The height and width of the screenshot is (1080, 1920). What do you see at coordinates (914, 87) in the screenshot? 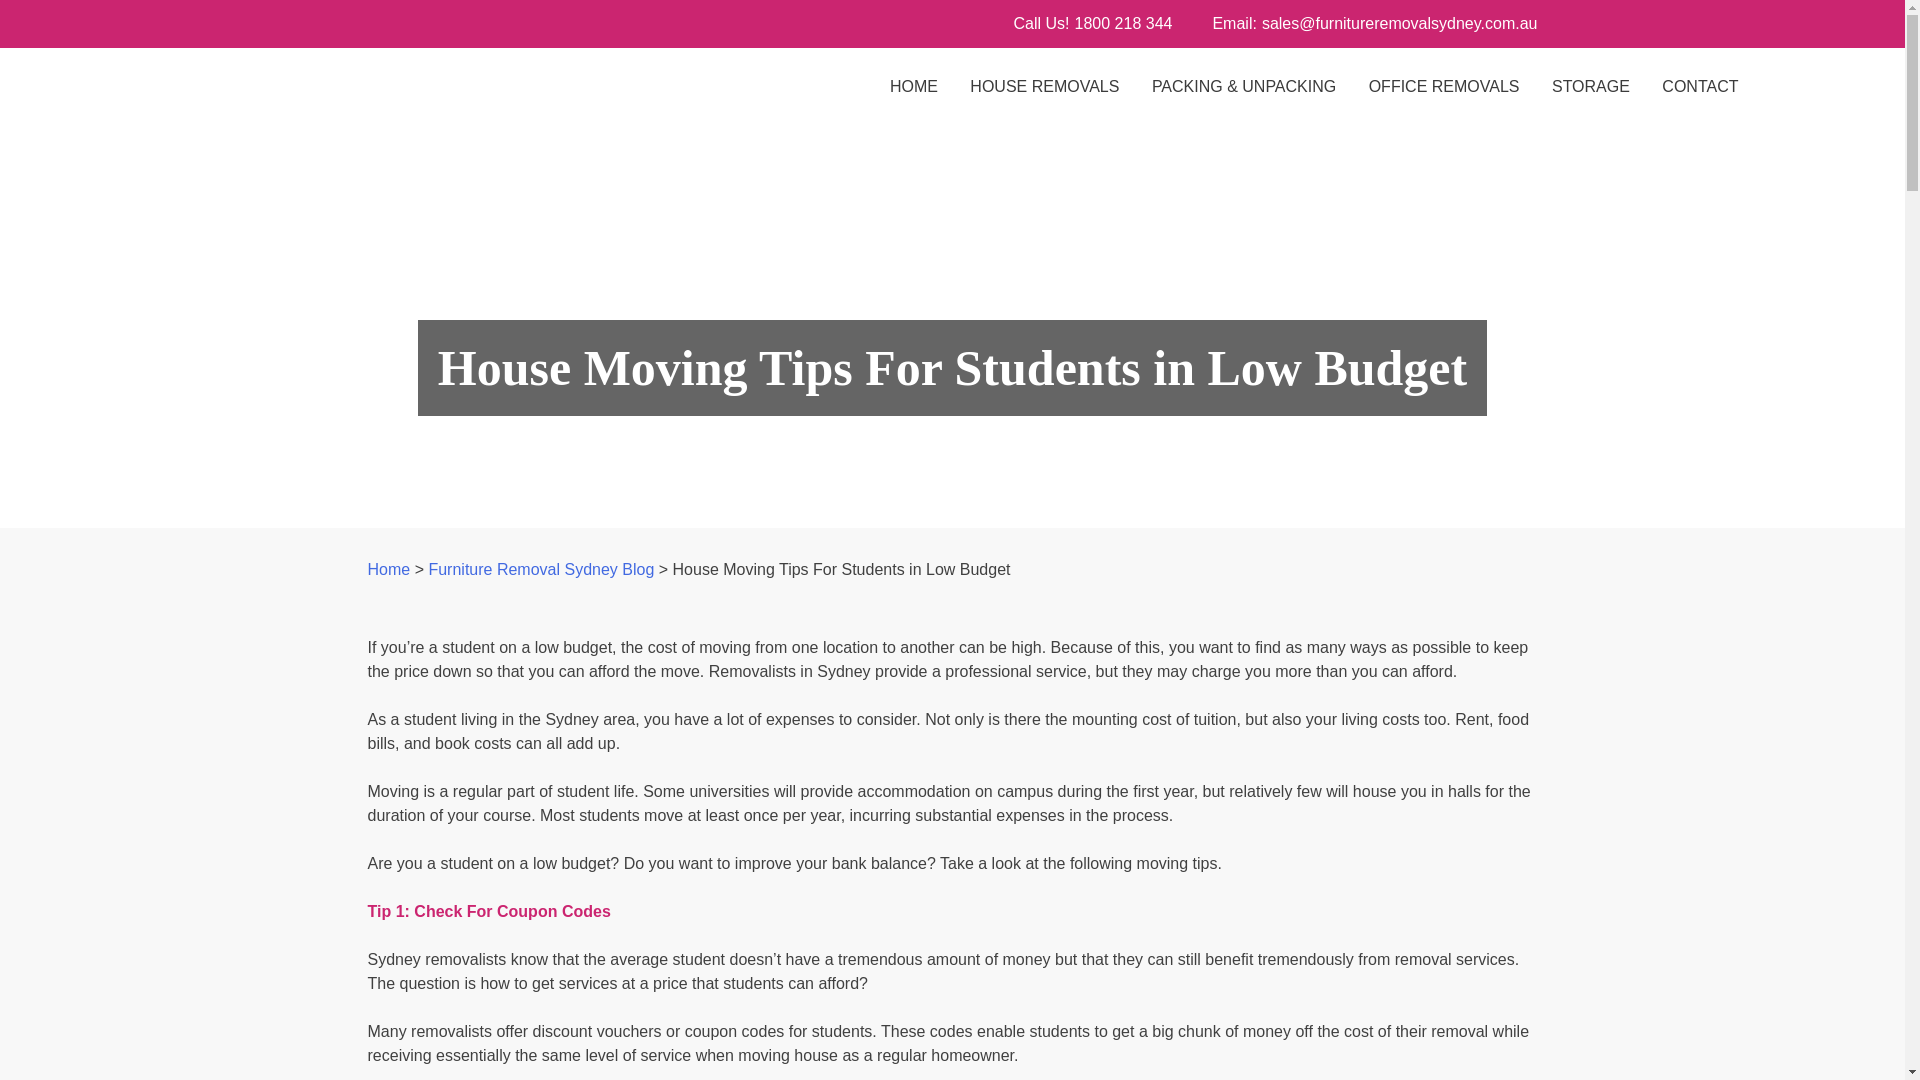
I see `HOME` at bounding box center [914, 87].